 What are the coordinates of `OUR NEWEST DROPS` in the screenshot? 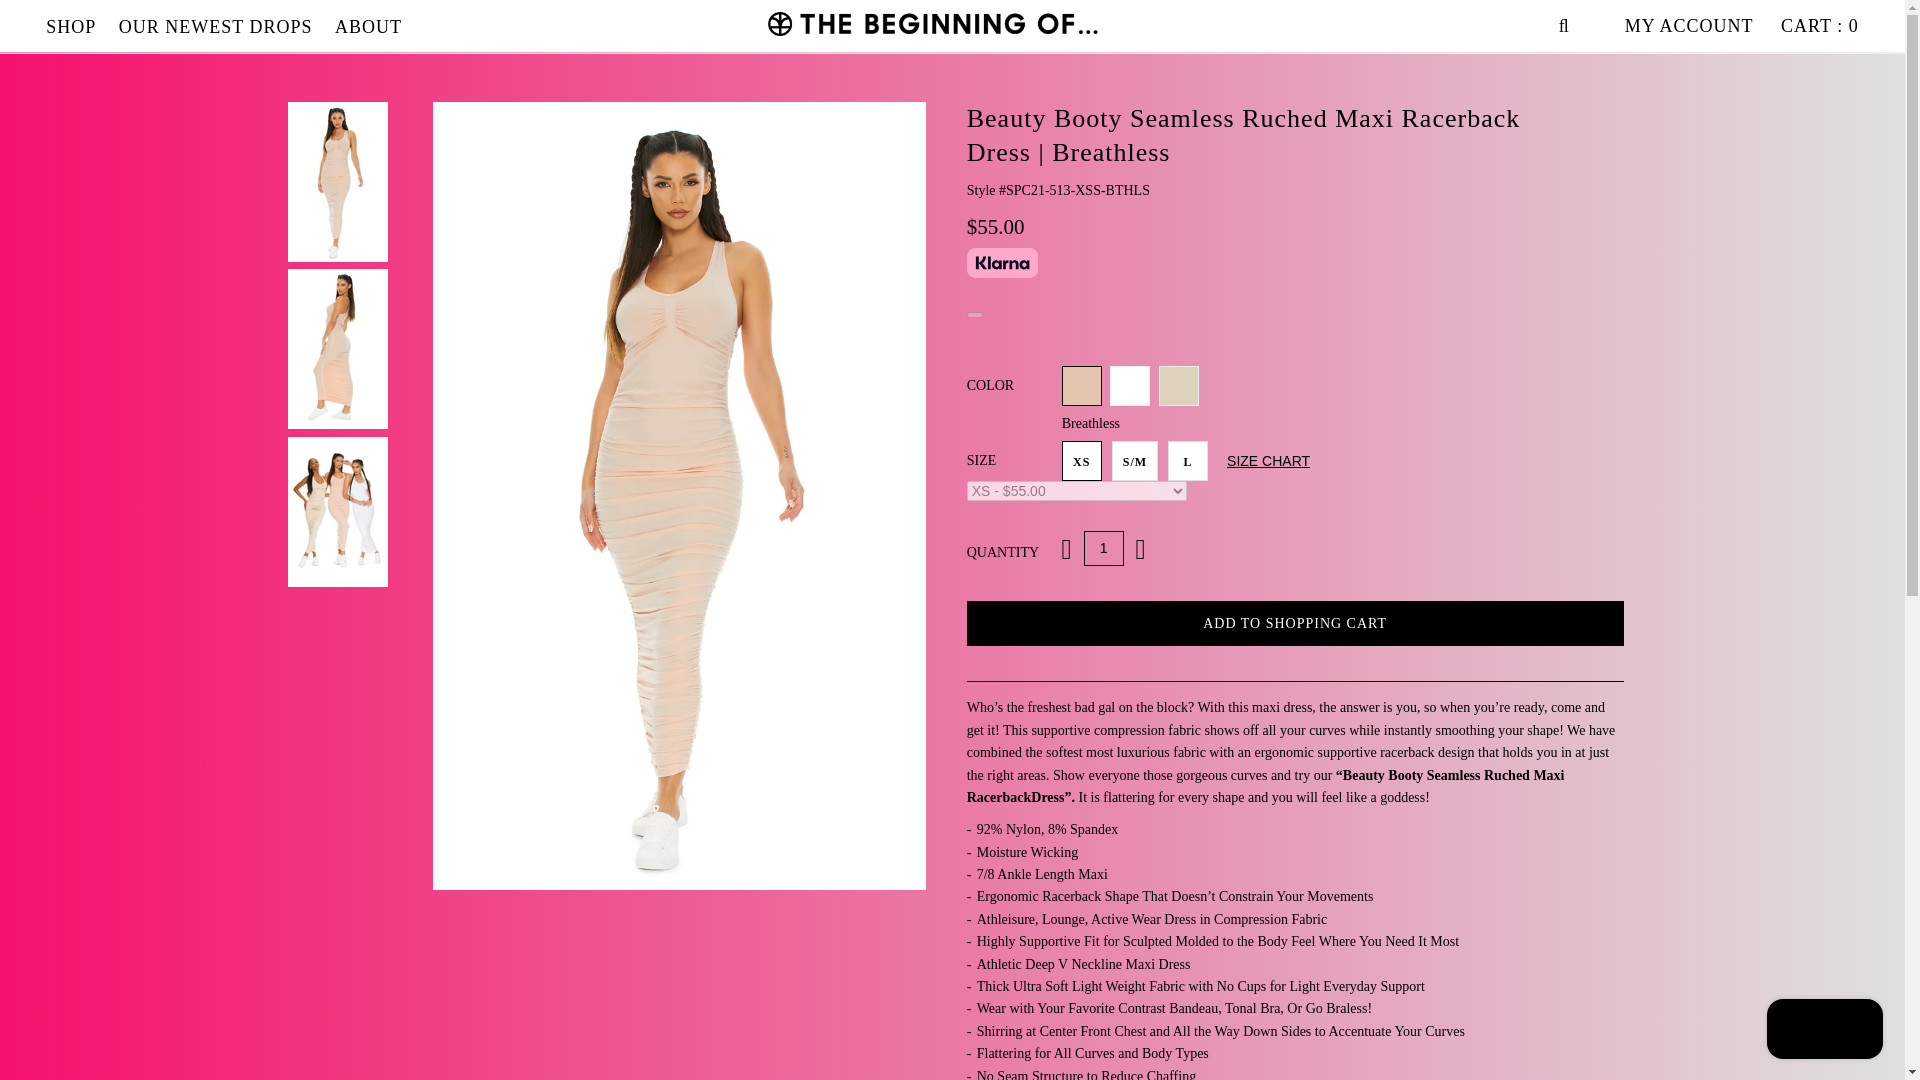 It's located at (216, 26).